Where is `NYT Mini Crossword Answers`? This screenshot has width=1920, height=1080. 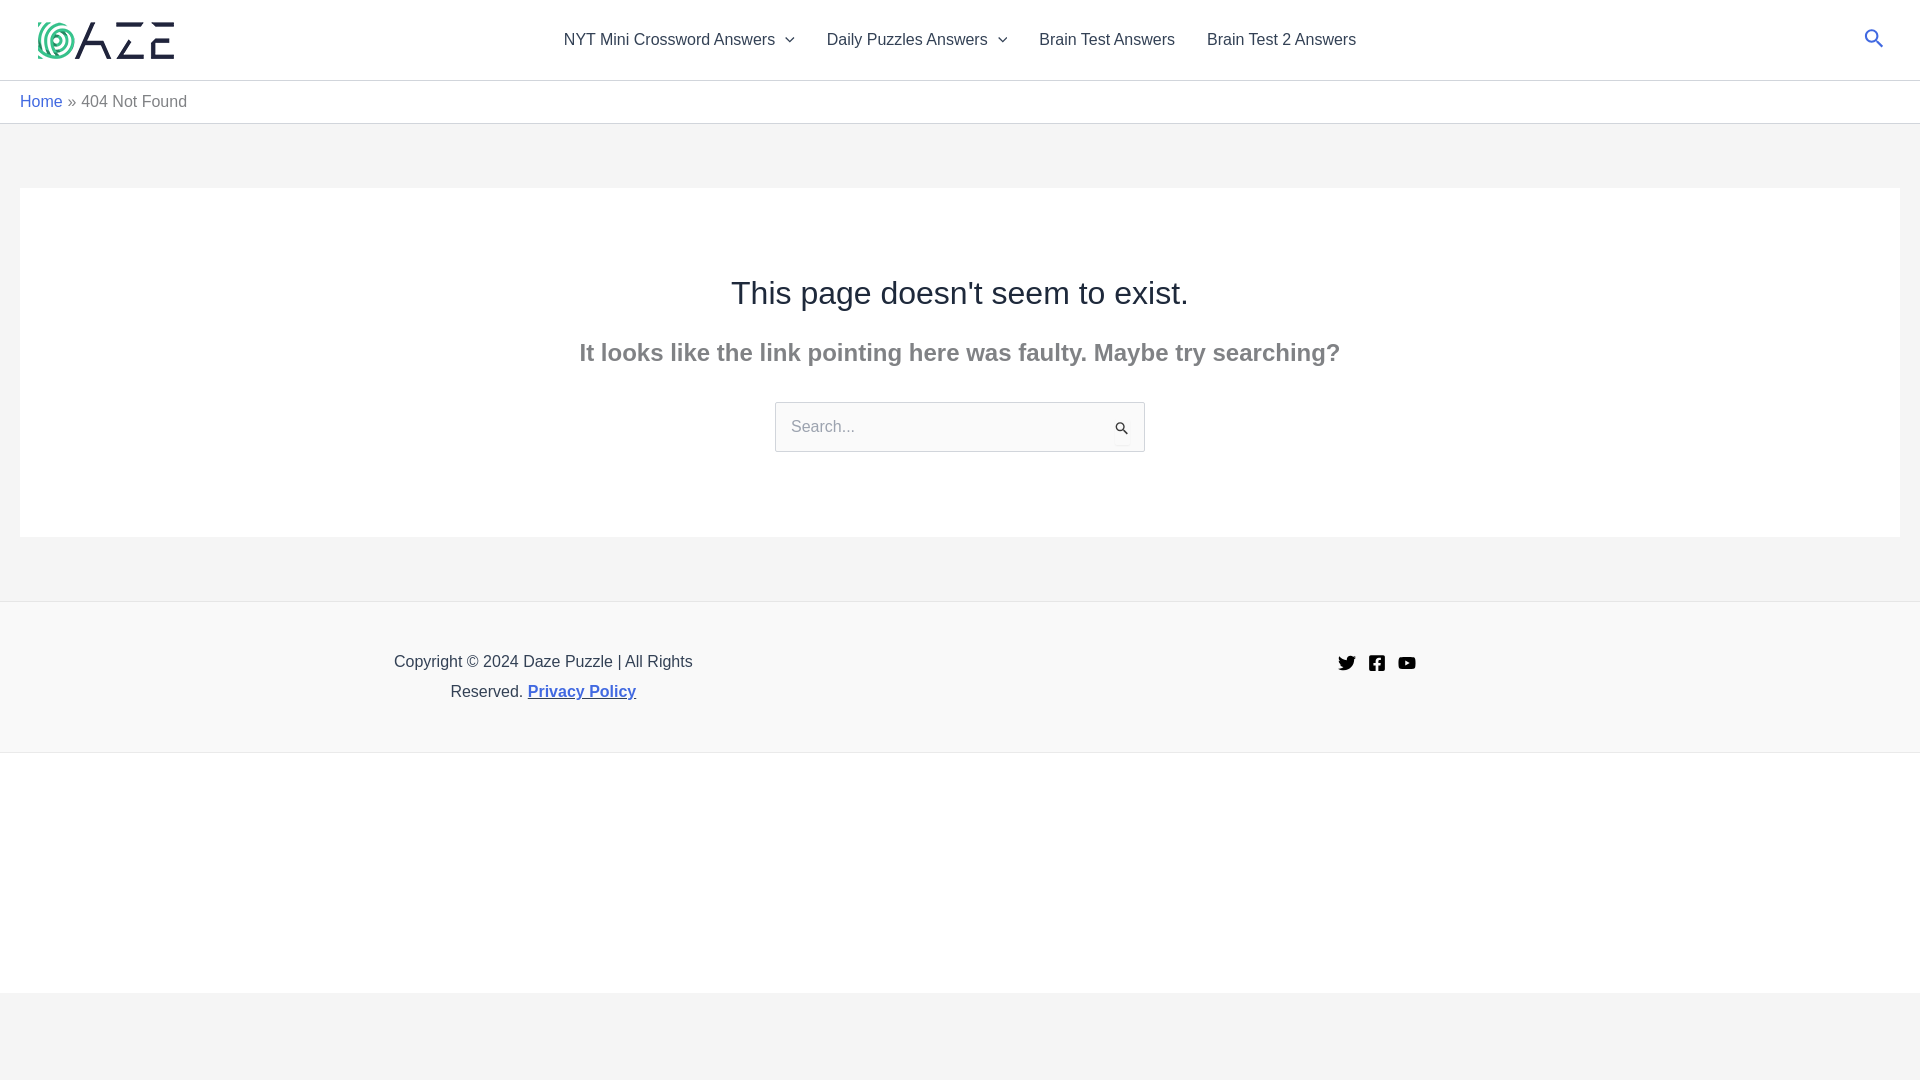
NYT Mini Crossword Answers is located at coordinates (678, 40).